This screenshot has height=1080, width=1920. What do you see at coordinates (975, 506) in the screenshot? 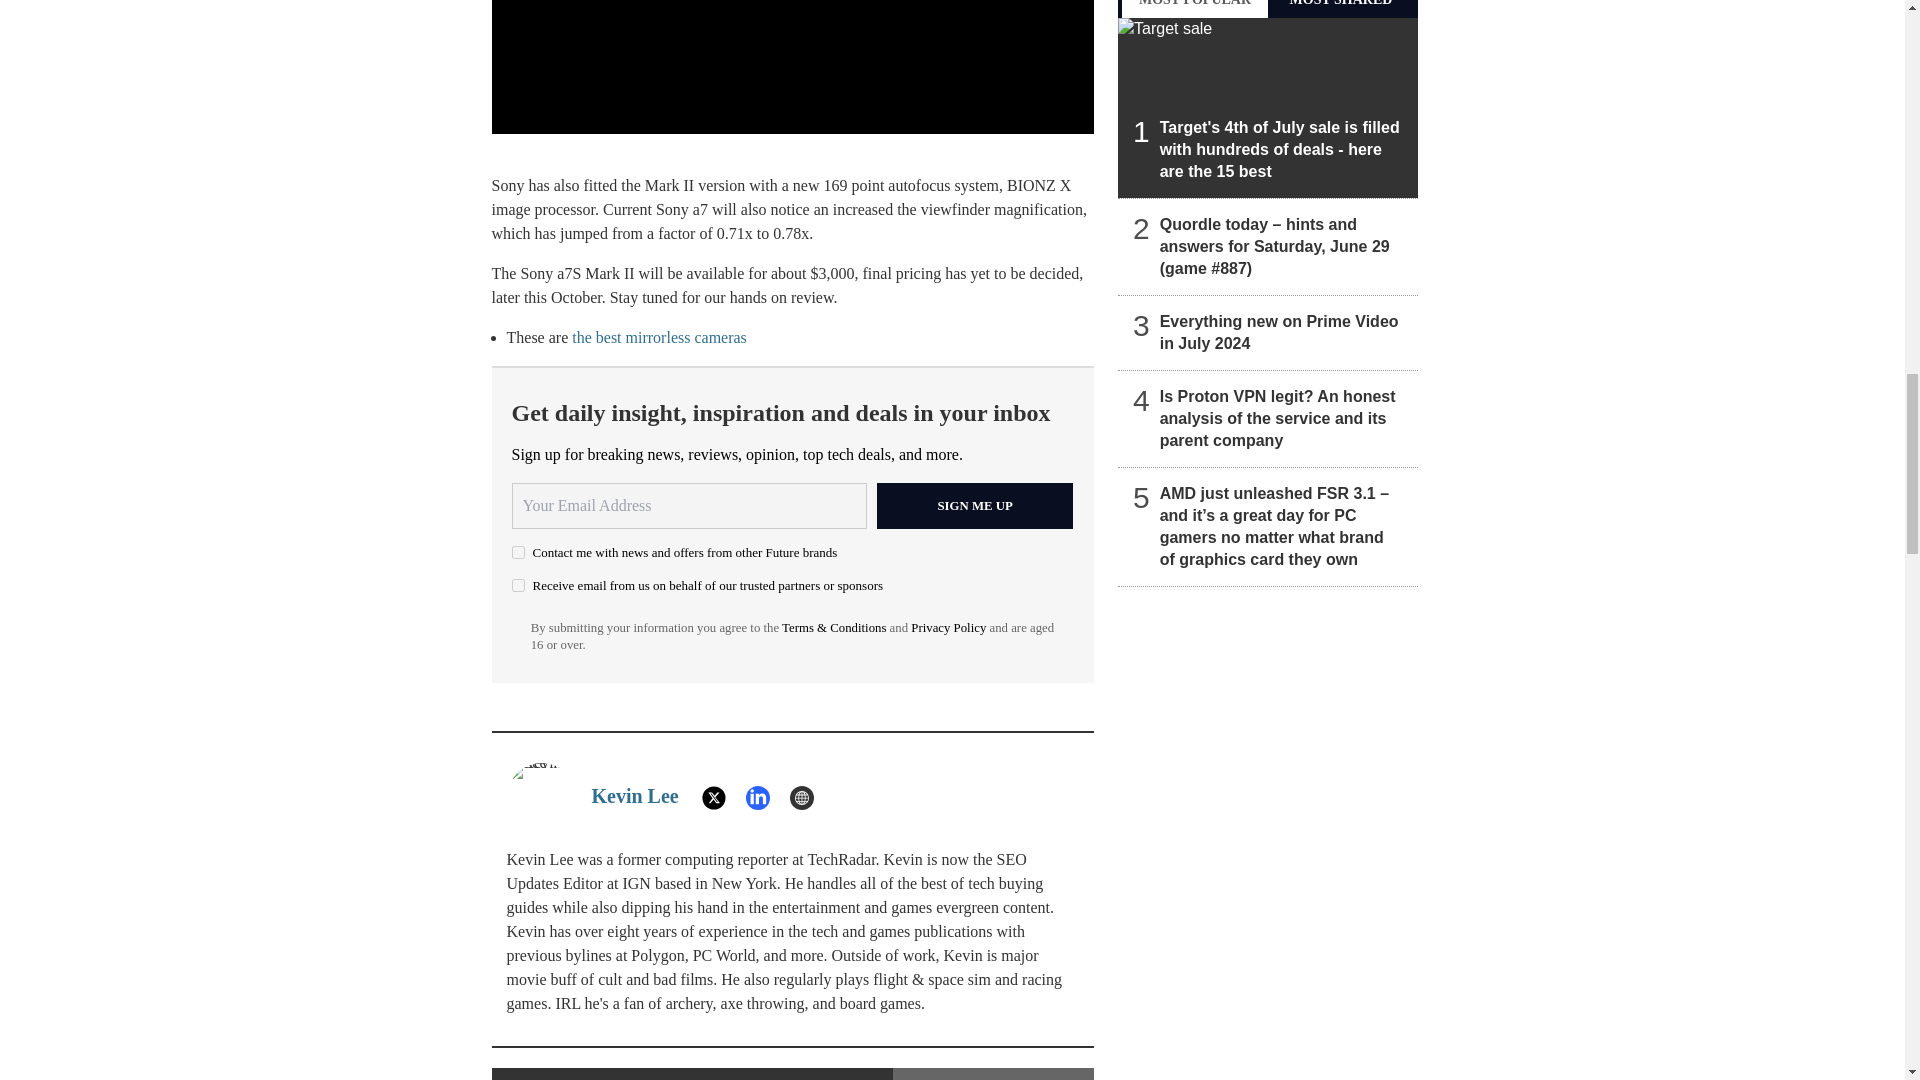
I see `Sign me up` at bounding box center [975, 506].